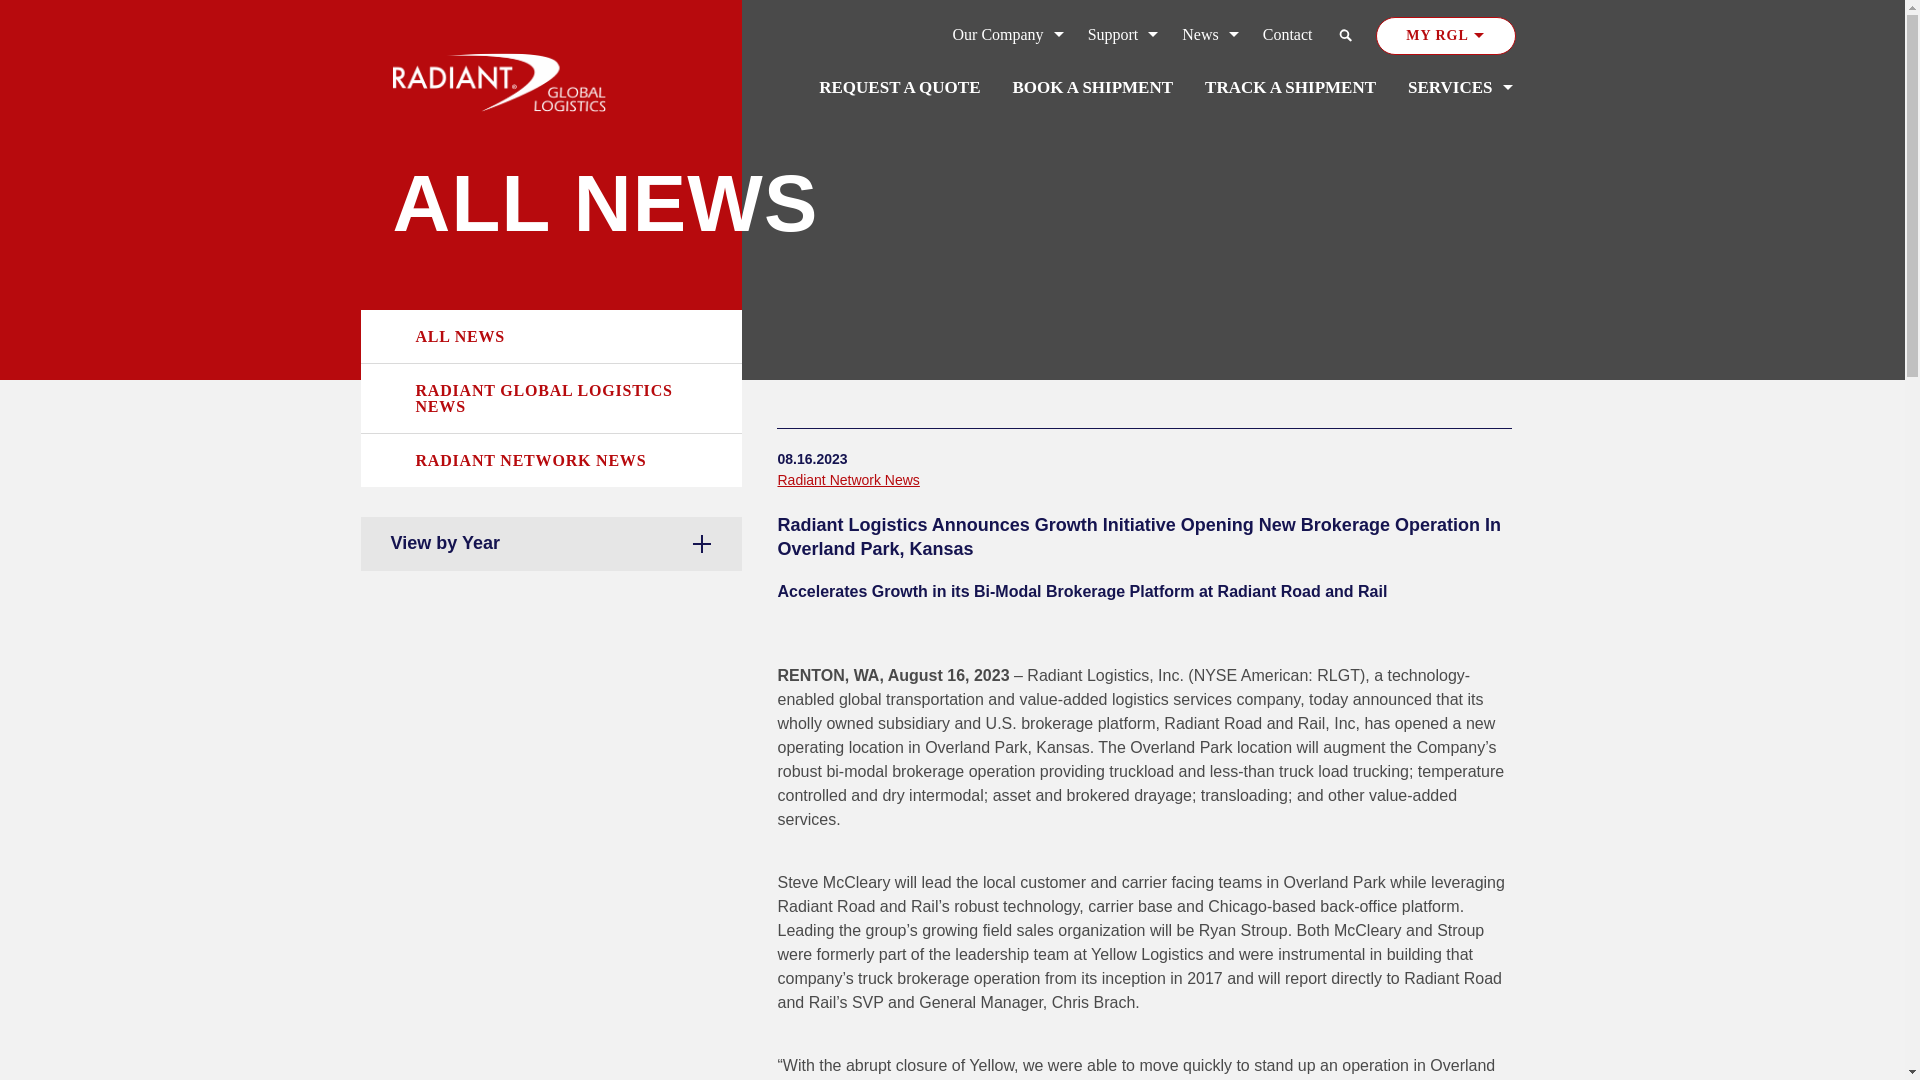 This screenshot has height=1080, width=1920. I want to click on News, so click(1210, 35).